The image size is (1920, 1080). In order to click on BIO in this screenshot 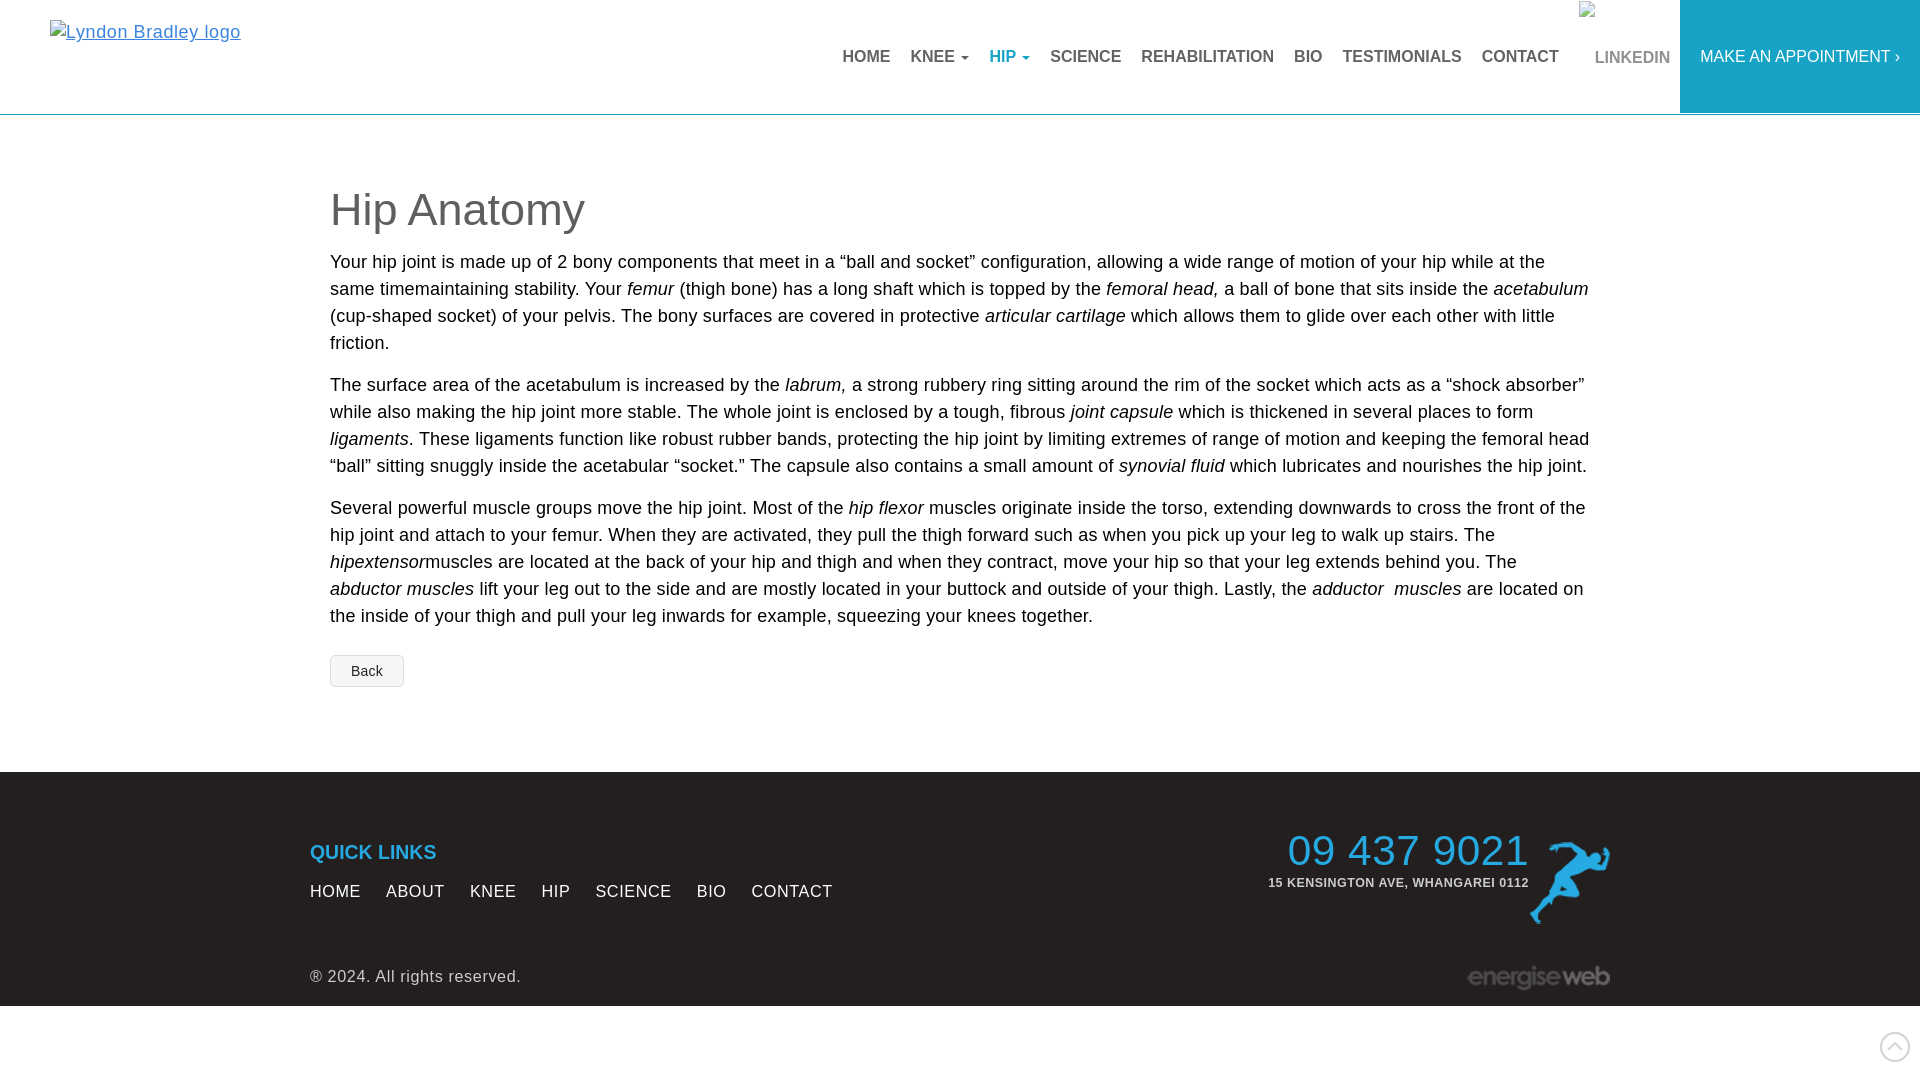, I will do `click(712, 890)`.